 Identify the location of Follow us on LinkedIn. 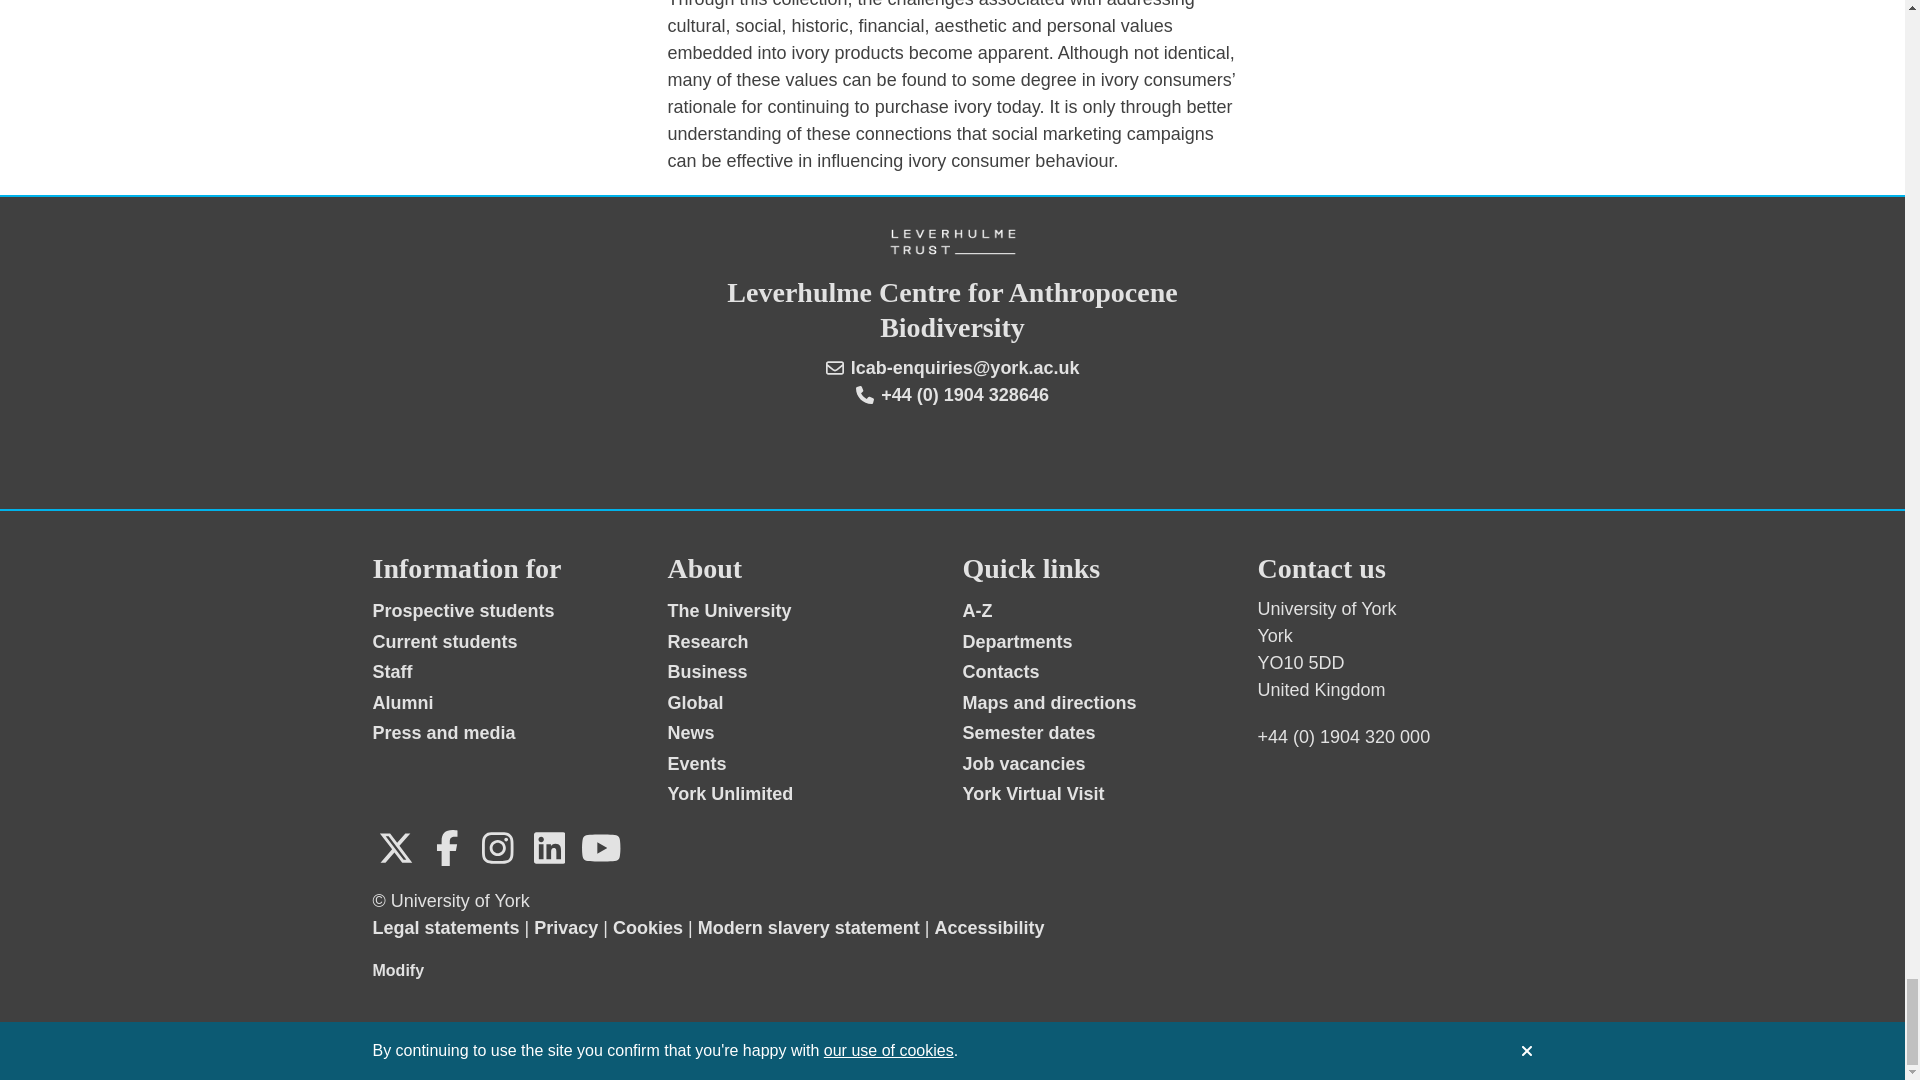
(549, 848).